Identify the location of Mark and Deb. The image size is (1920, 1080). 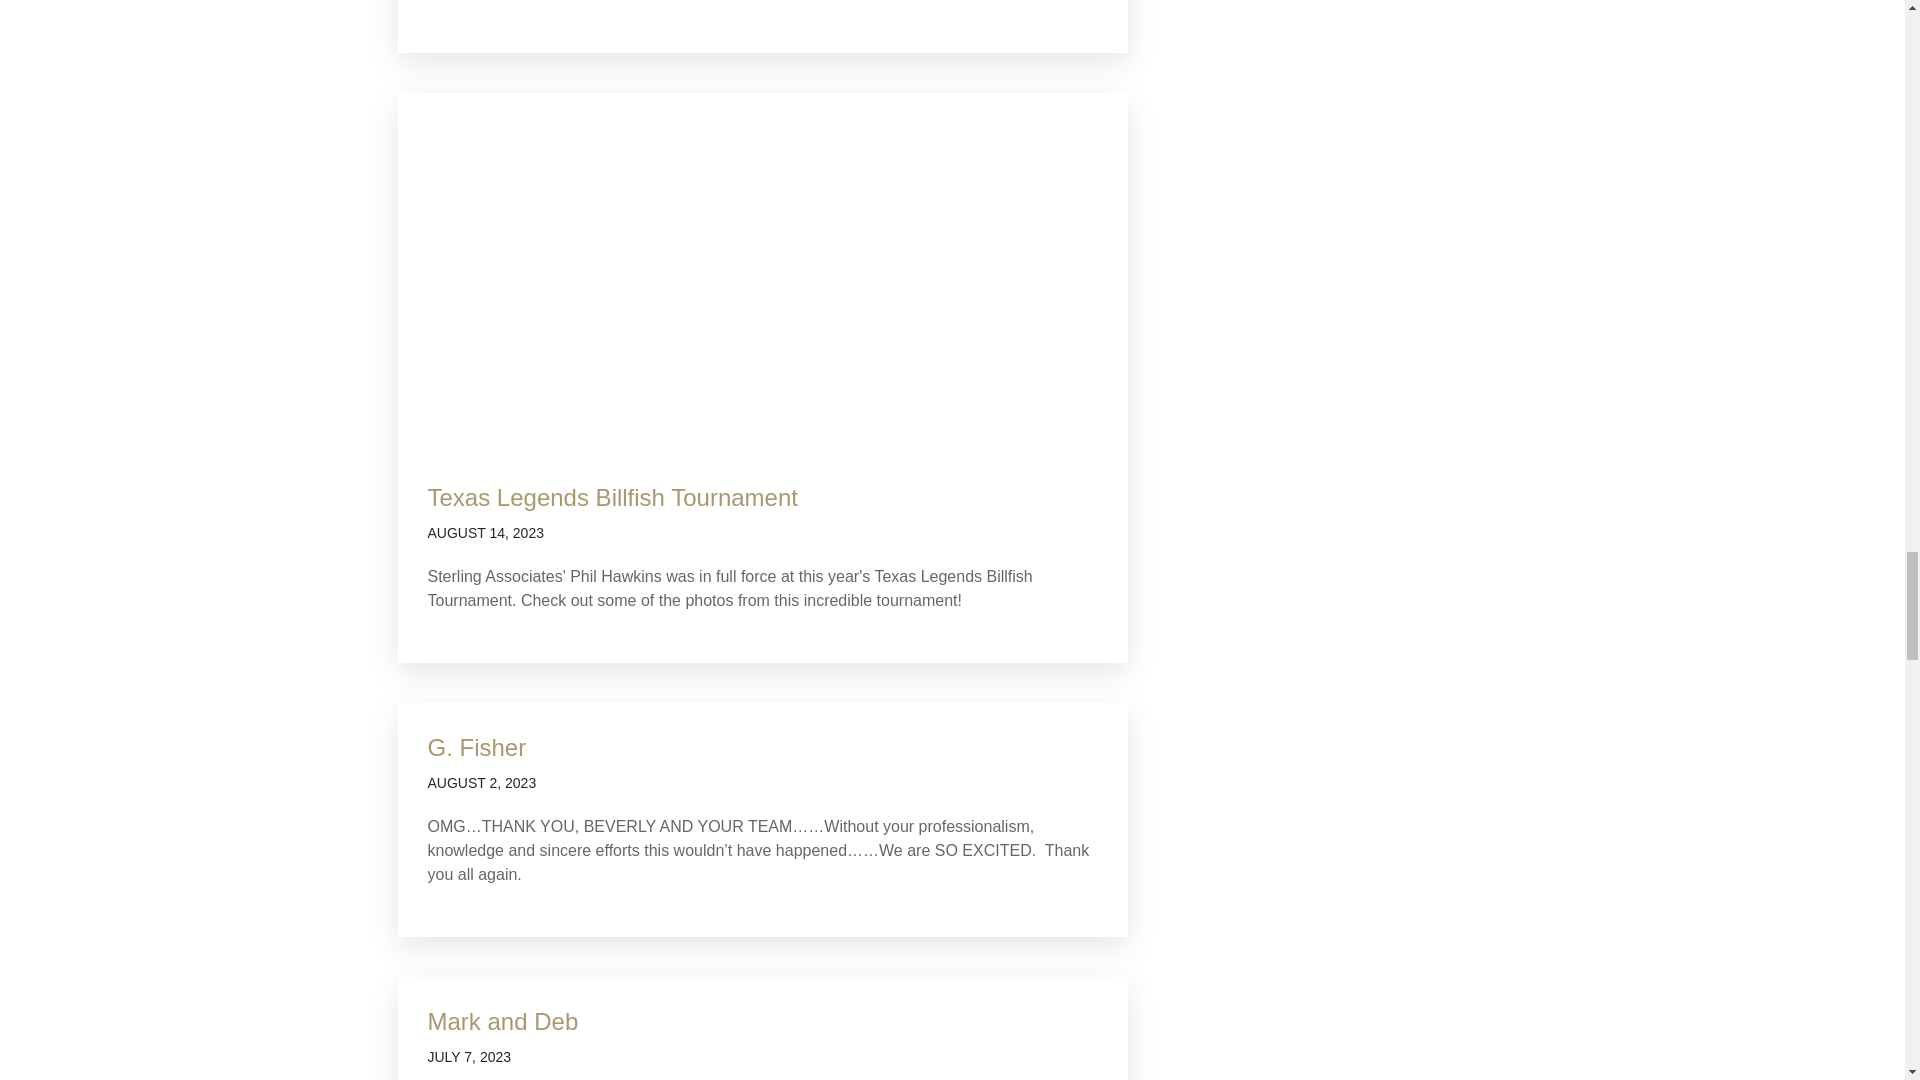
(504, 1020).